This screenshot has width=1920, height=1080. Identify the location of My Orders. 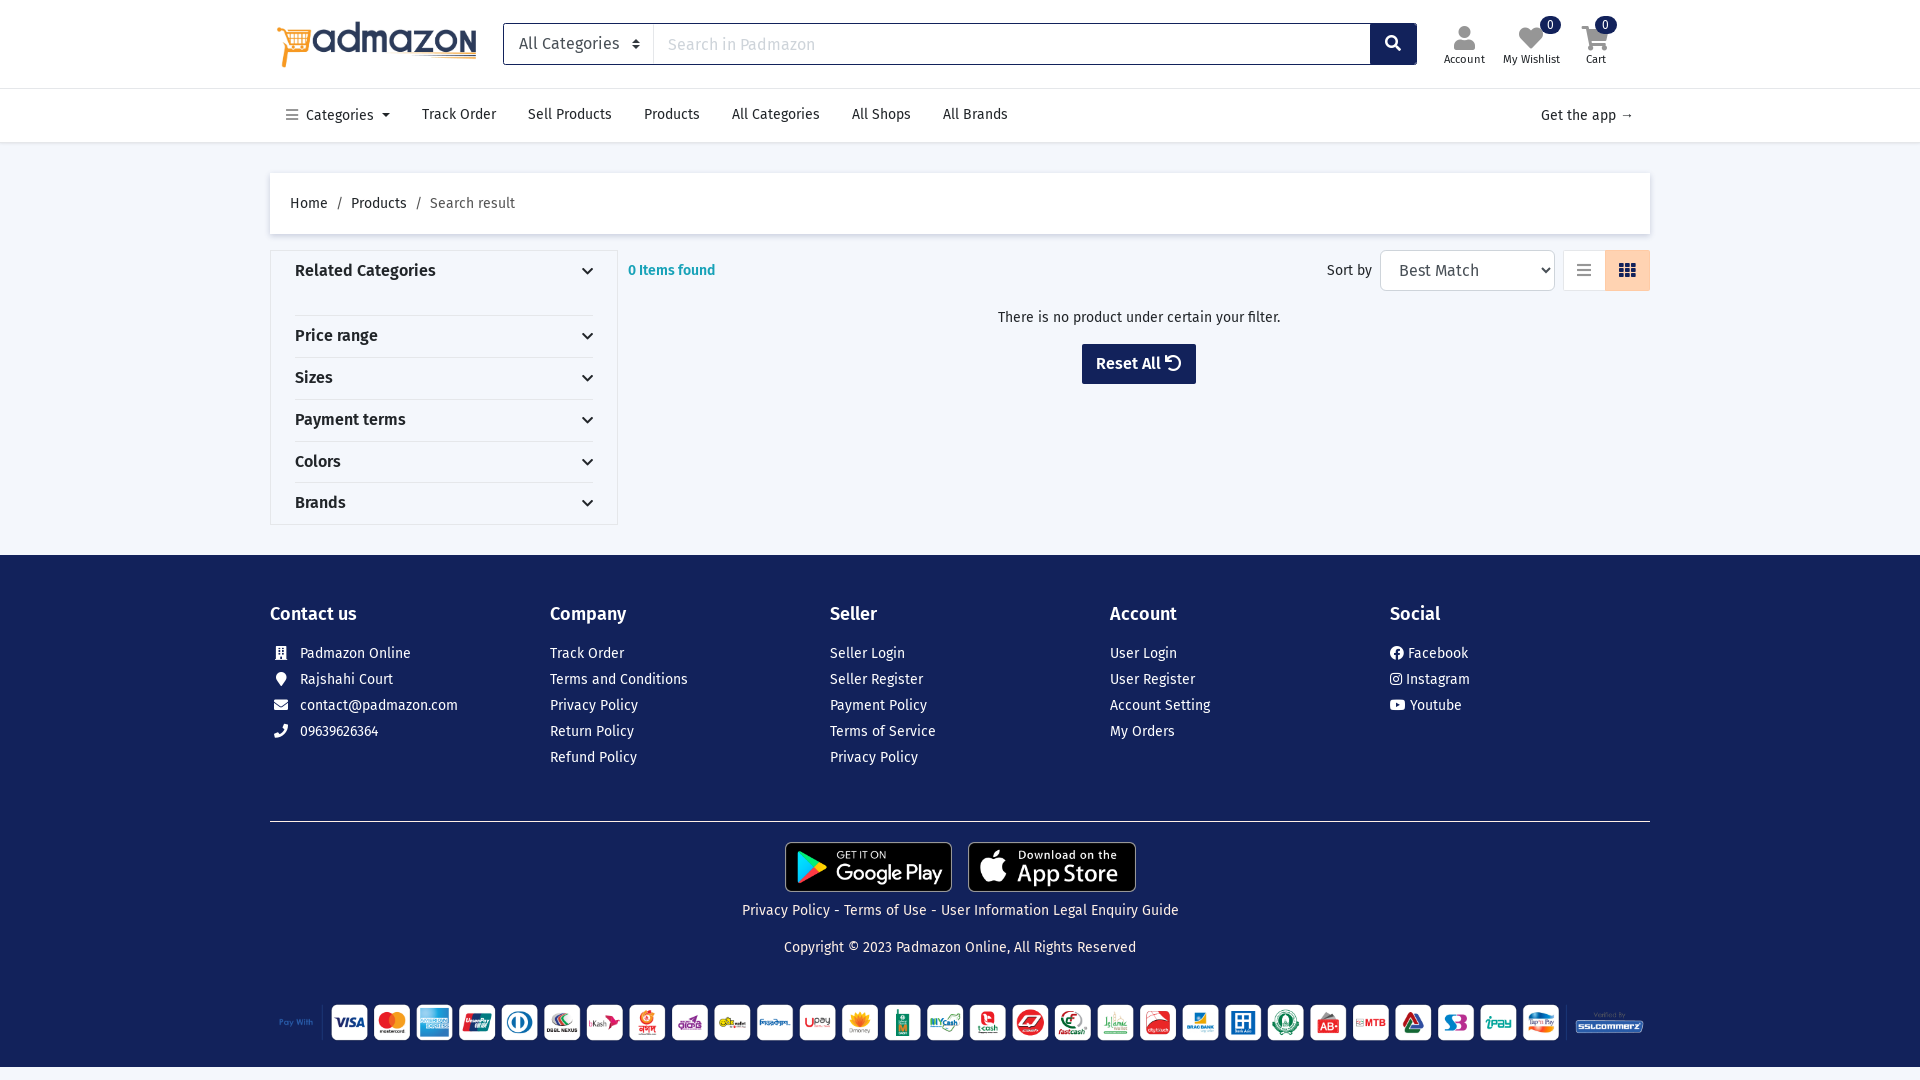
(1142, 732).